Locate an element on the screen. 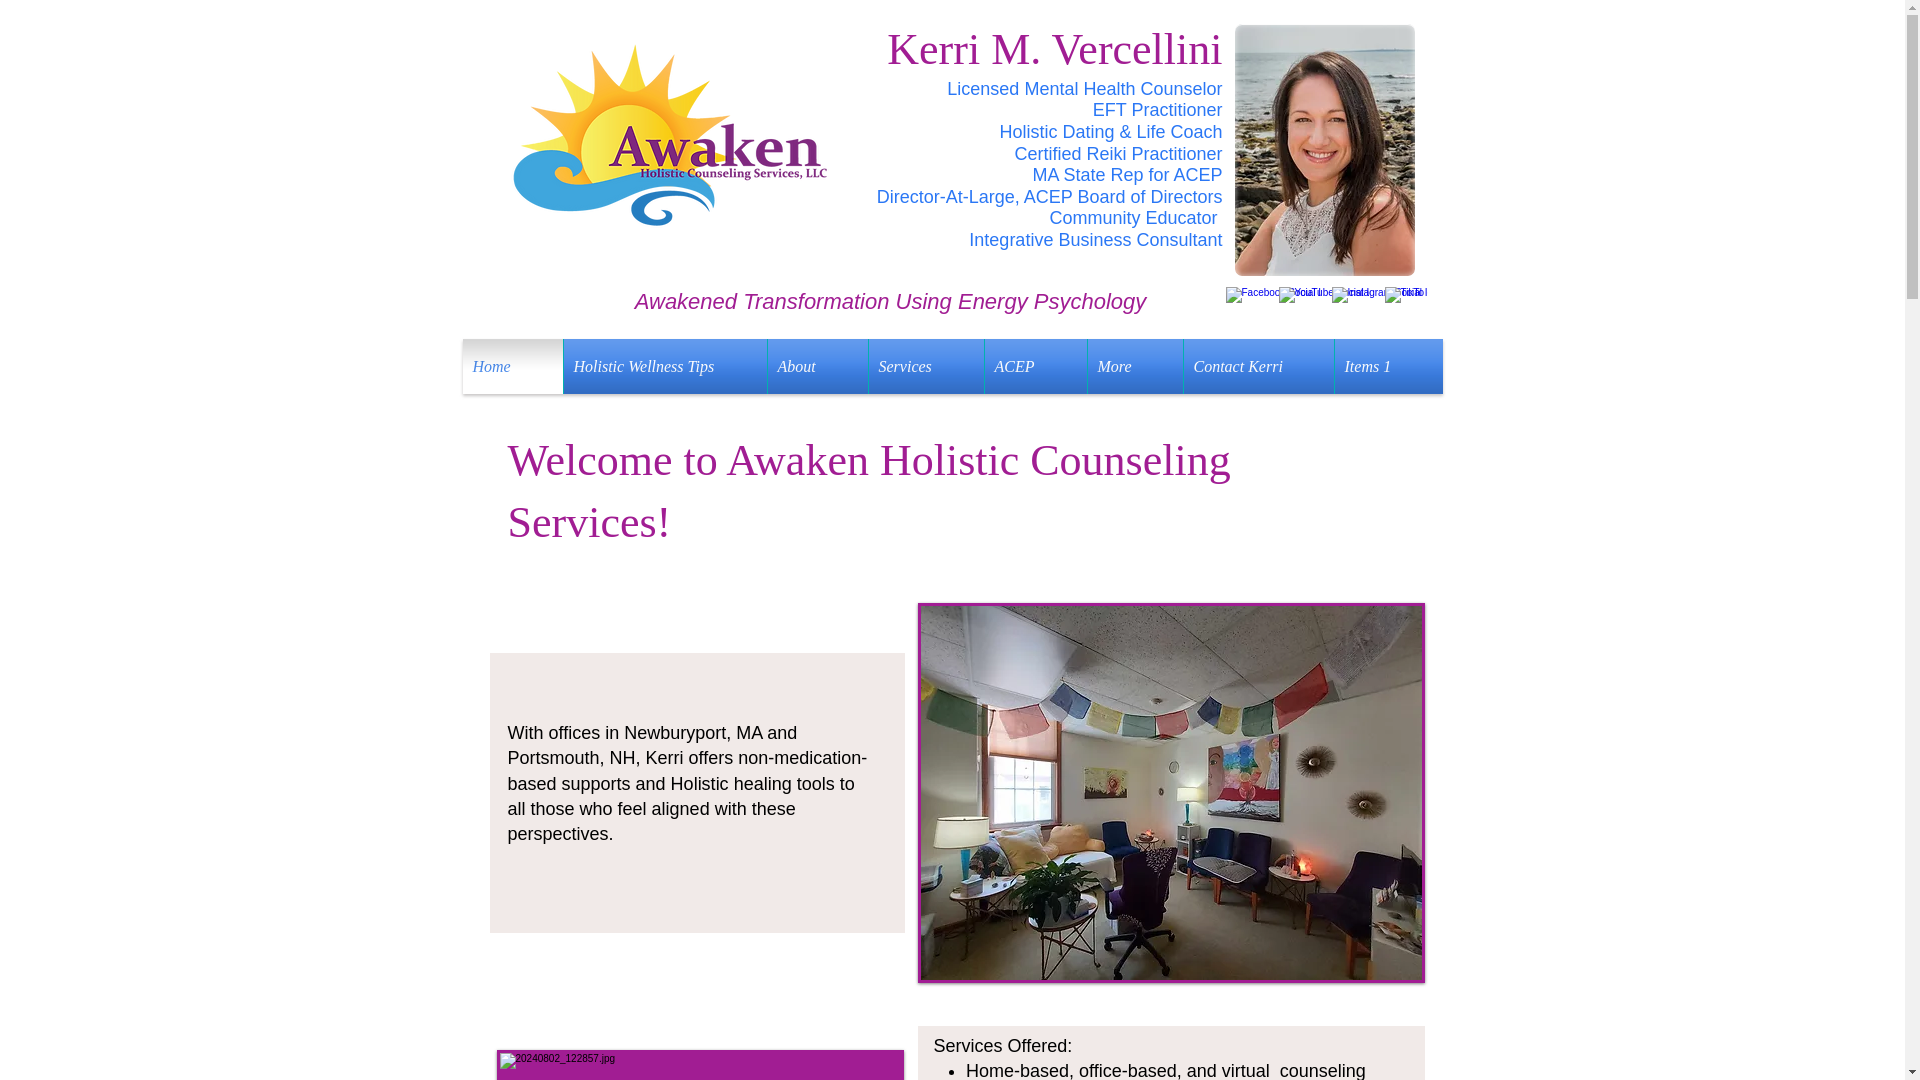  Items 1 is located at coordinates (1388, 366).